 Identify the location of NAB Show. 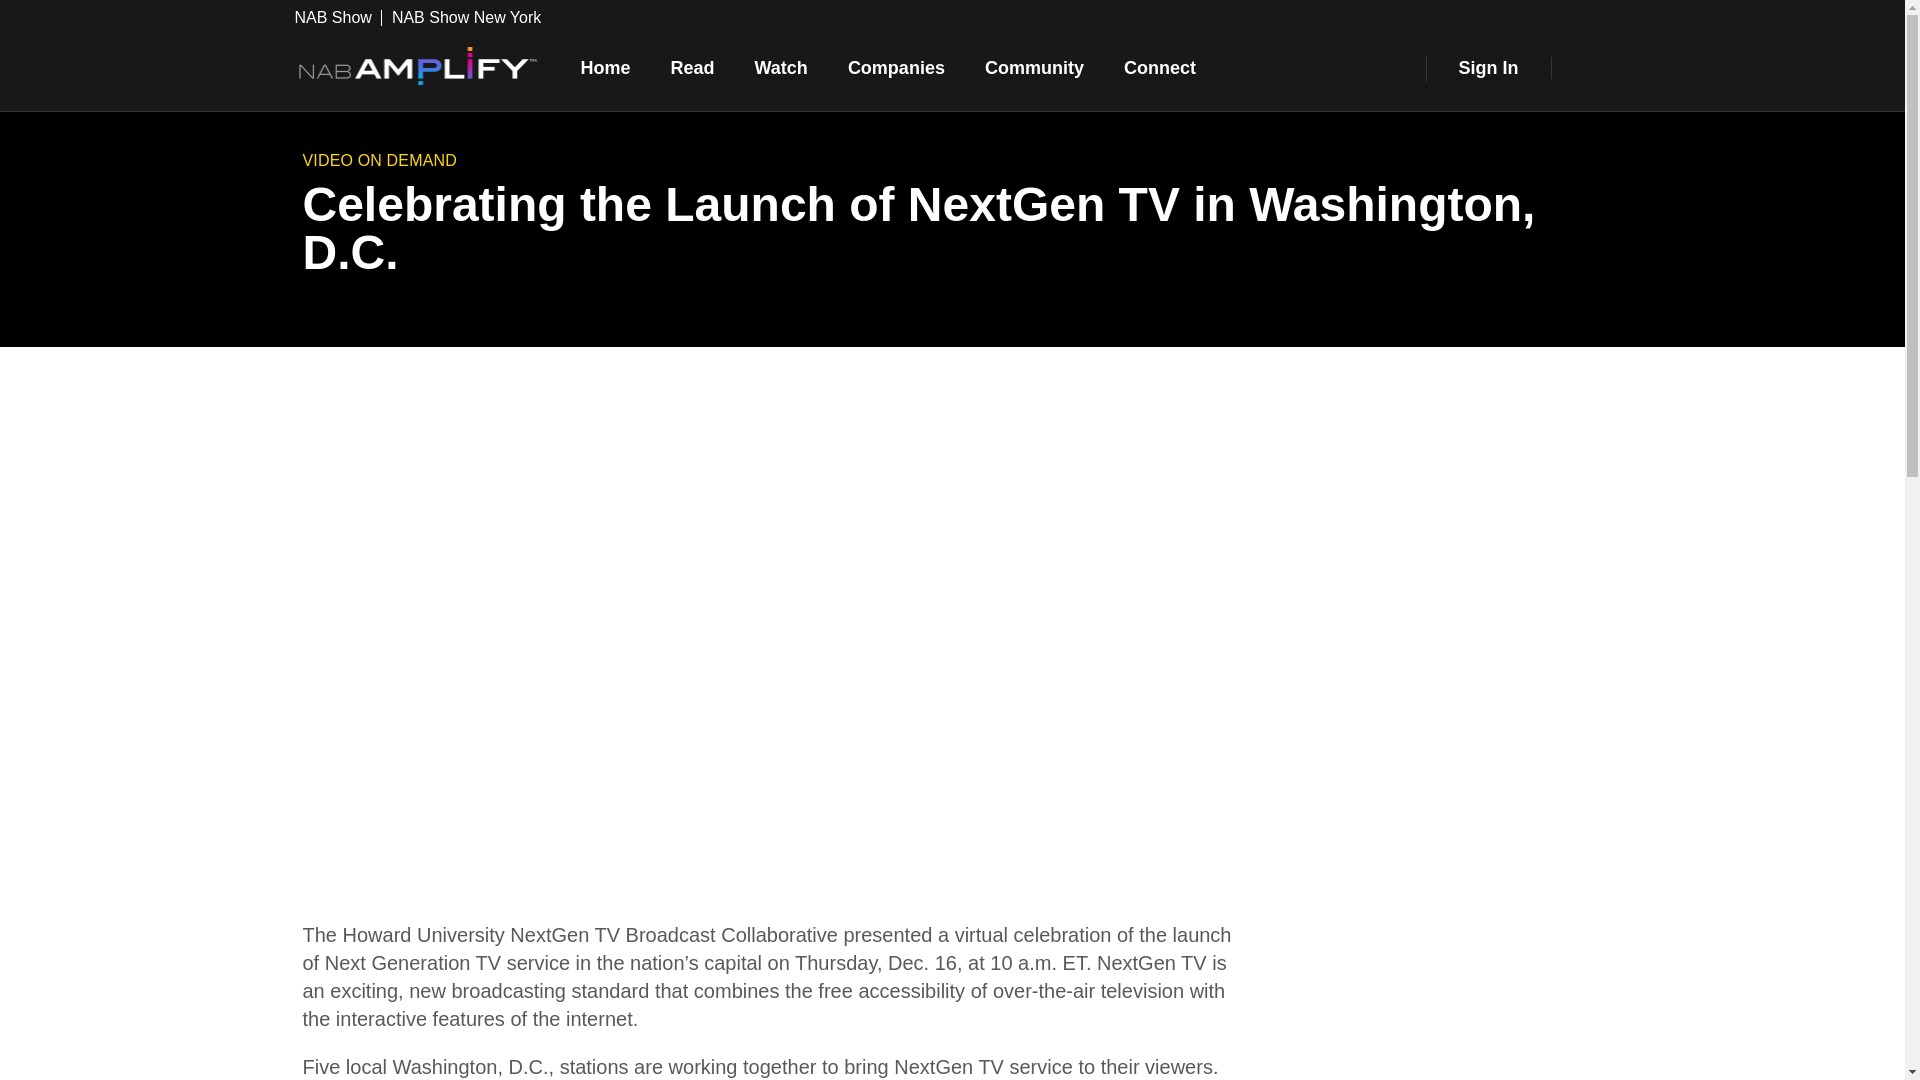
(336, 17).